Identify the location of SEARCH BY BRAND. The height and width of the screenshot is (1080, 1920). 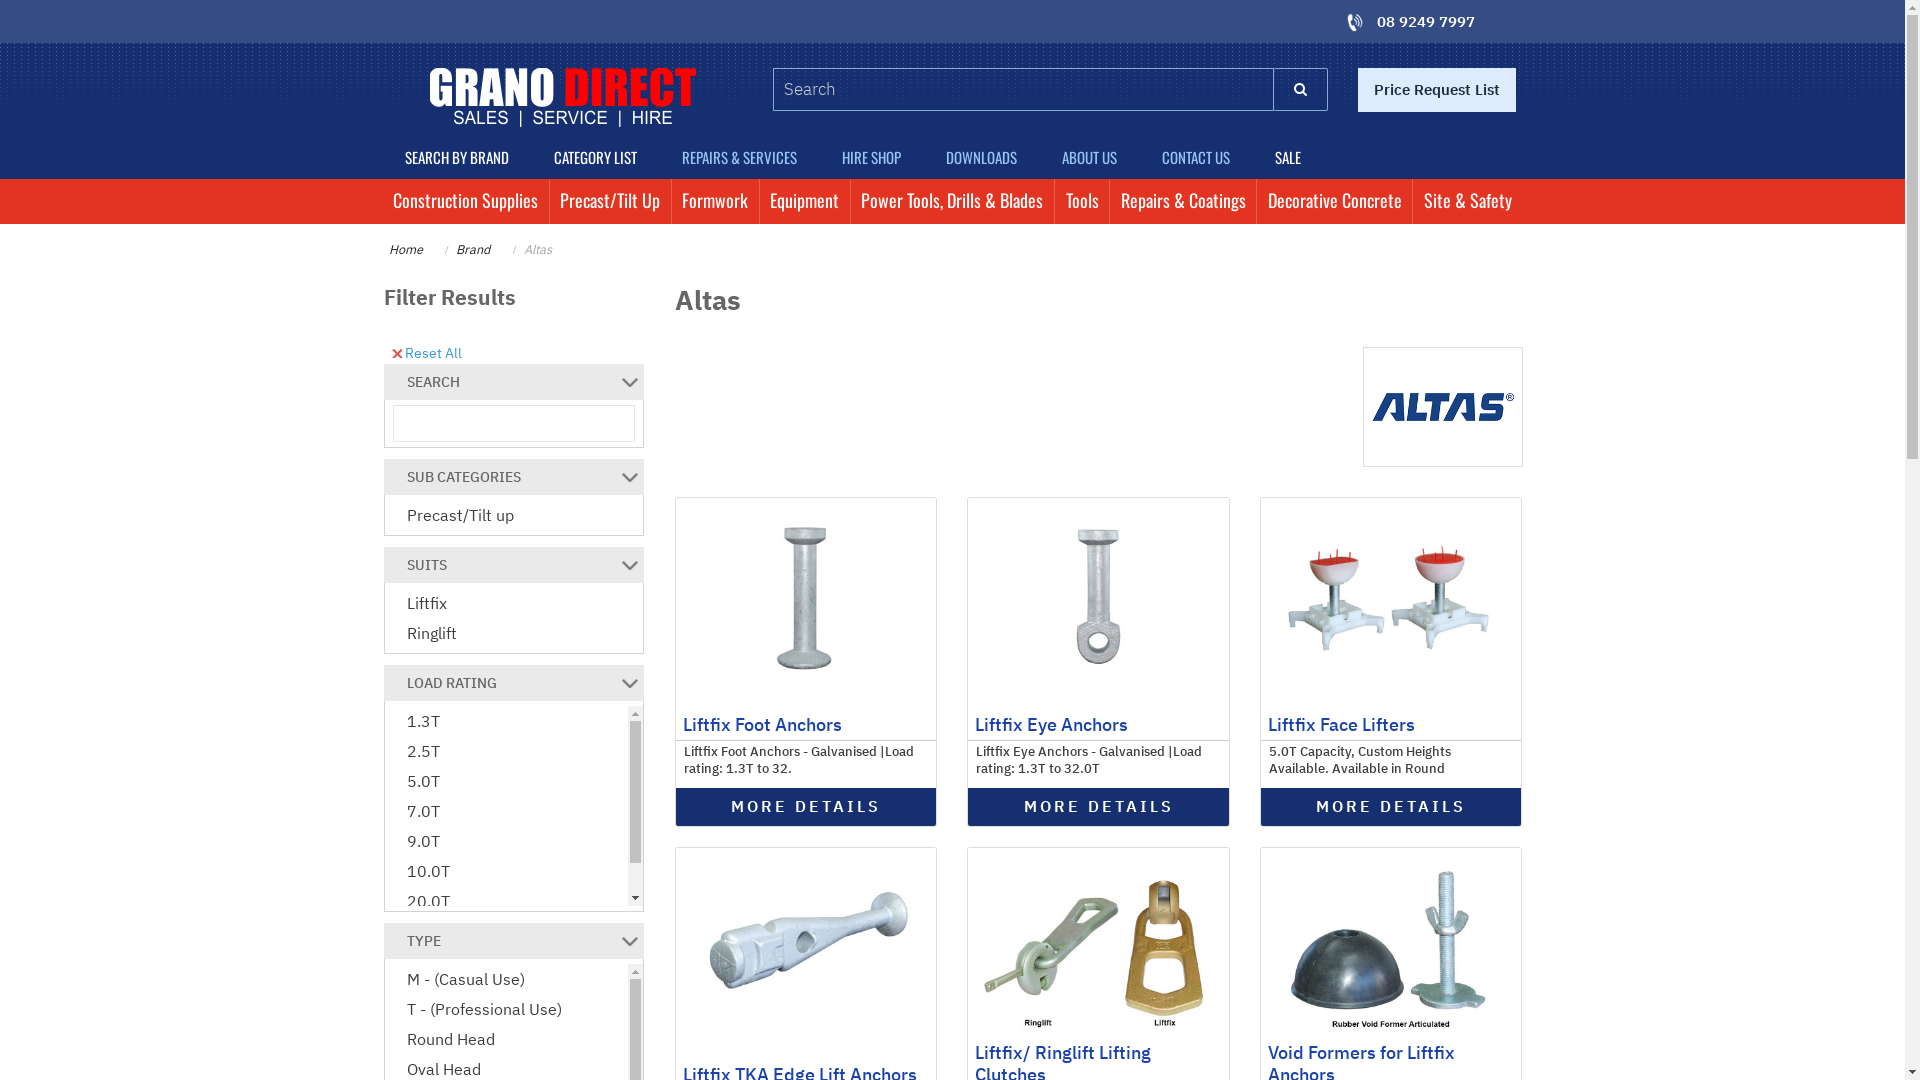
(456, 158).